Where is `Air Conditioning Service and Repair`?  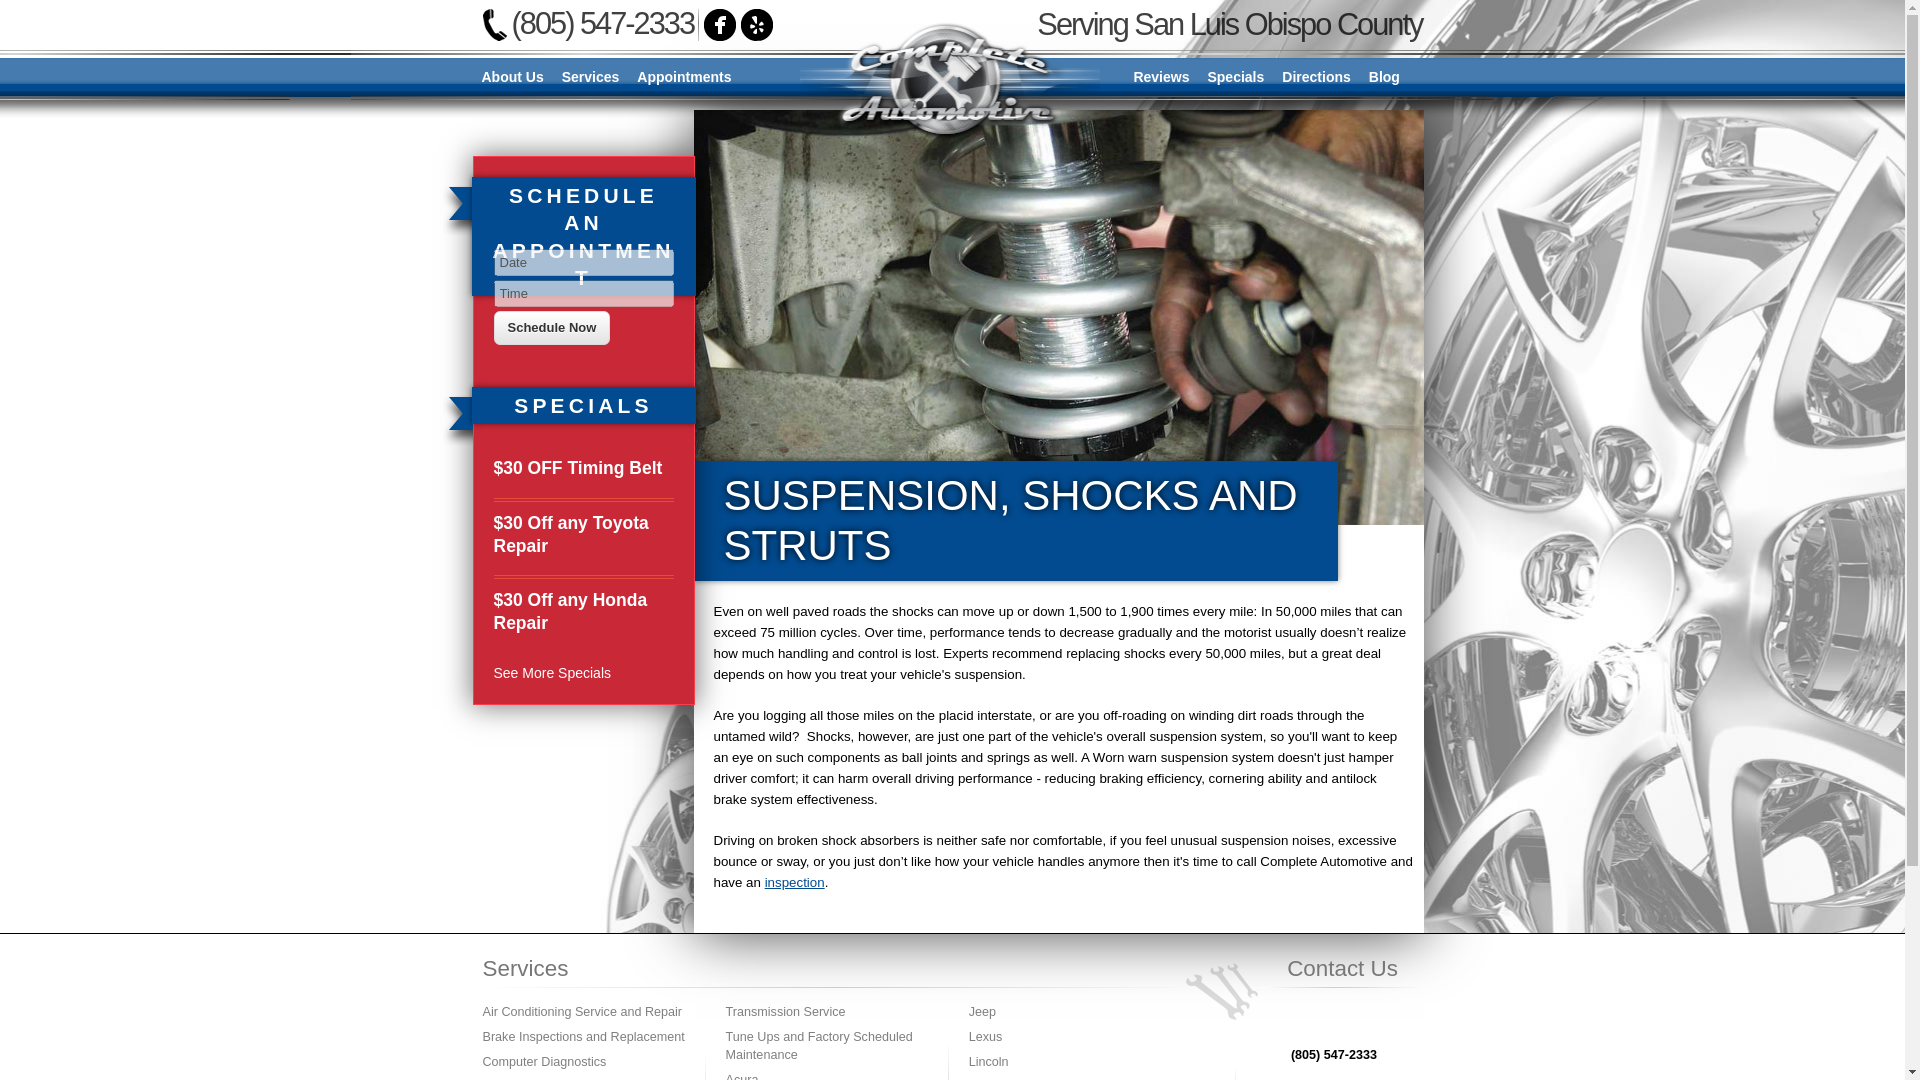
Air Conditioning Service and Repair is located at coordinates (581, 1012).